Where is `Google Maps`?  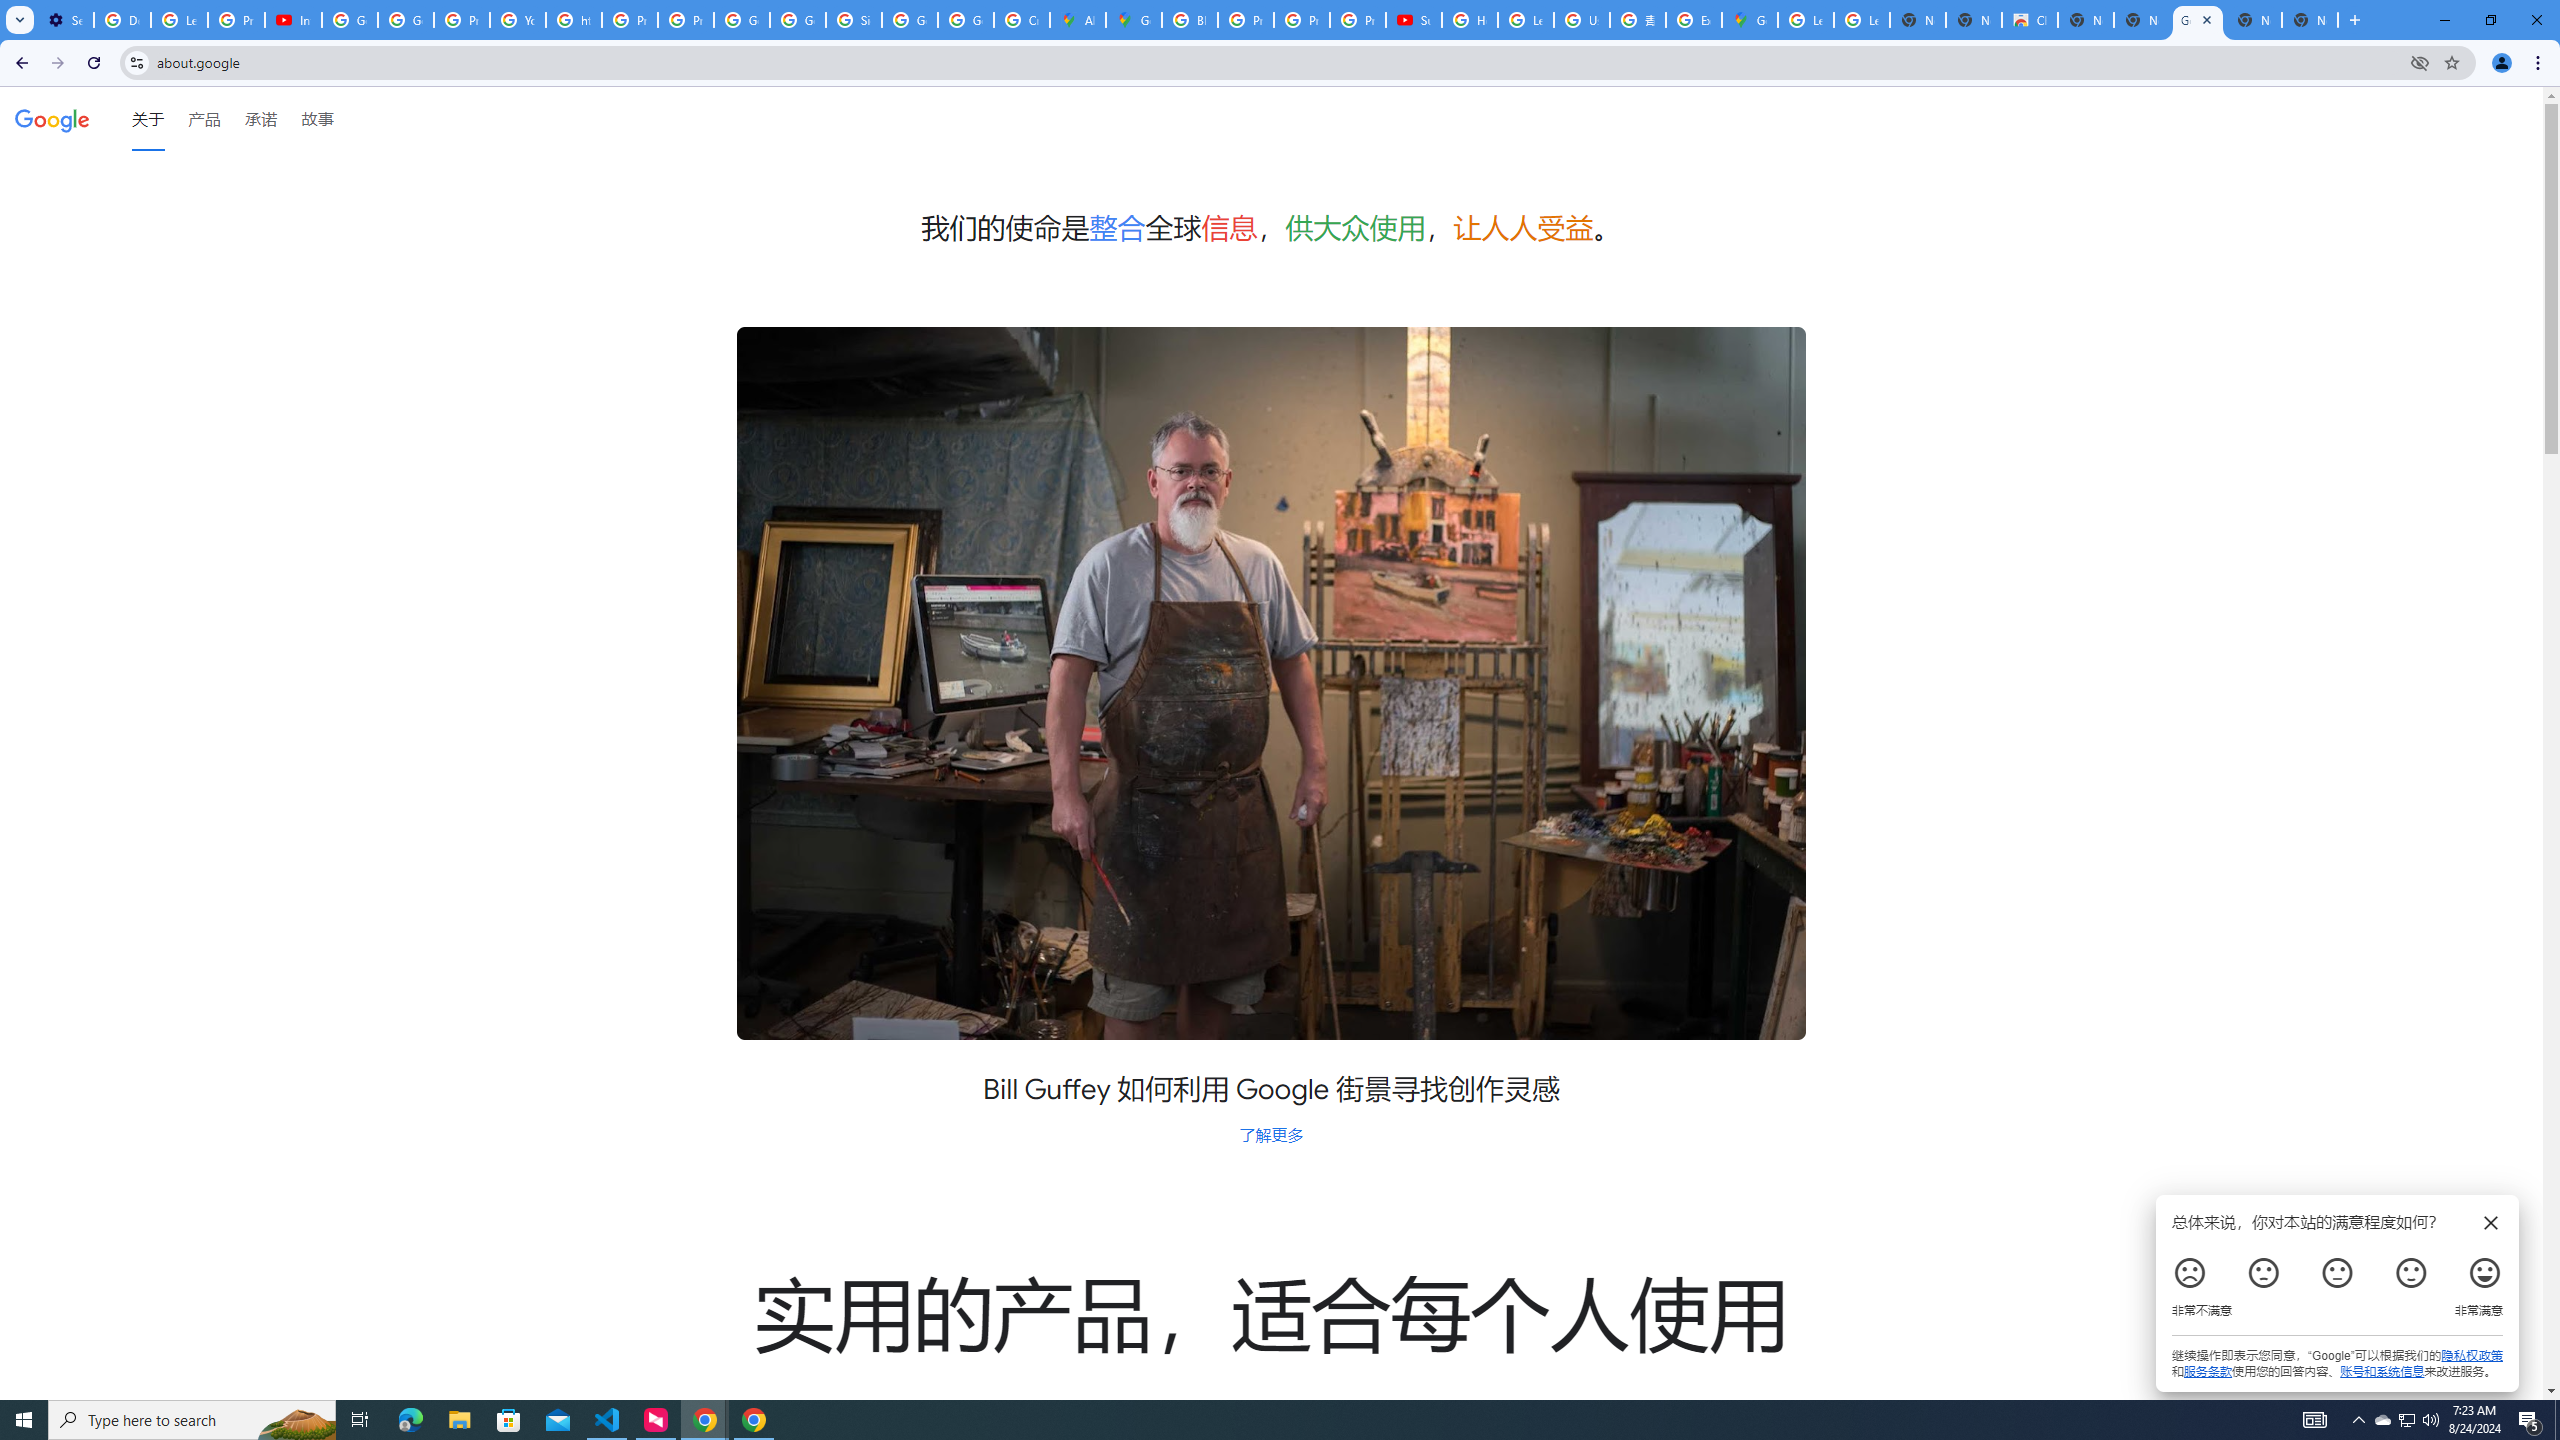
Google Maps is located at coordinates (1134, 20).